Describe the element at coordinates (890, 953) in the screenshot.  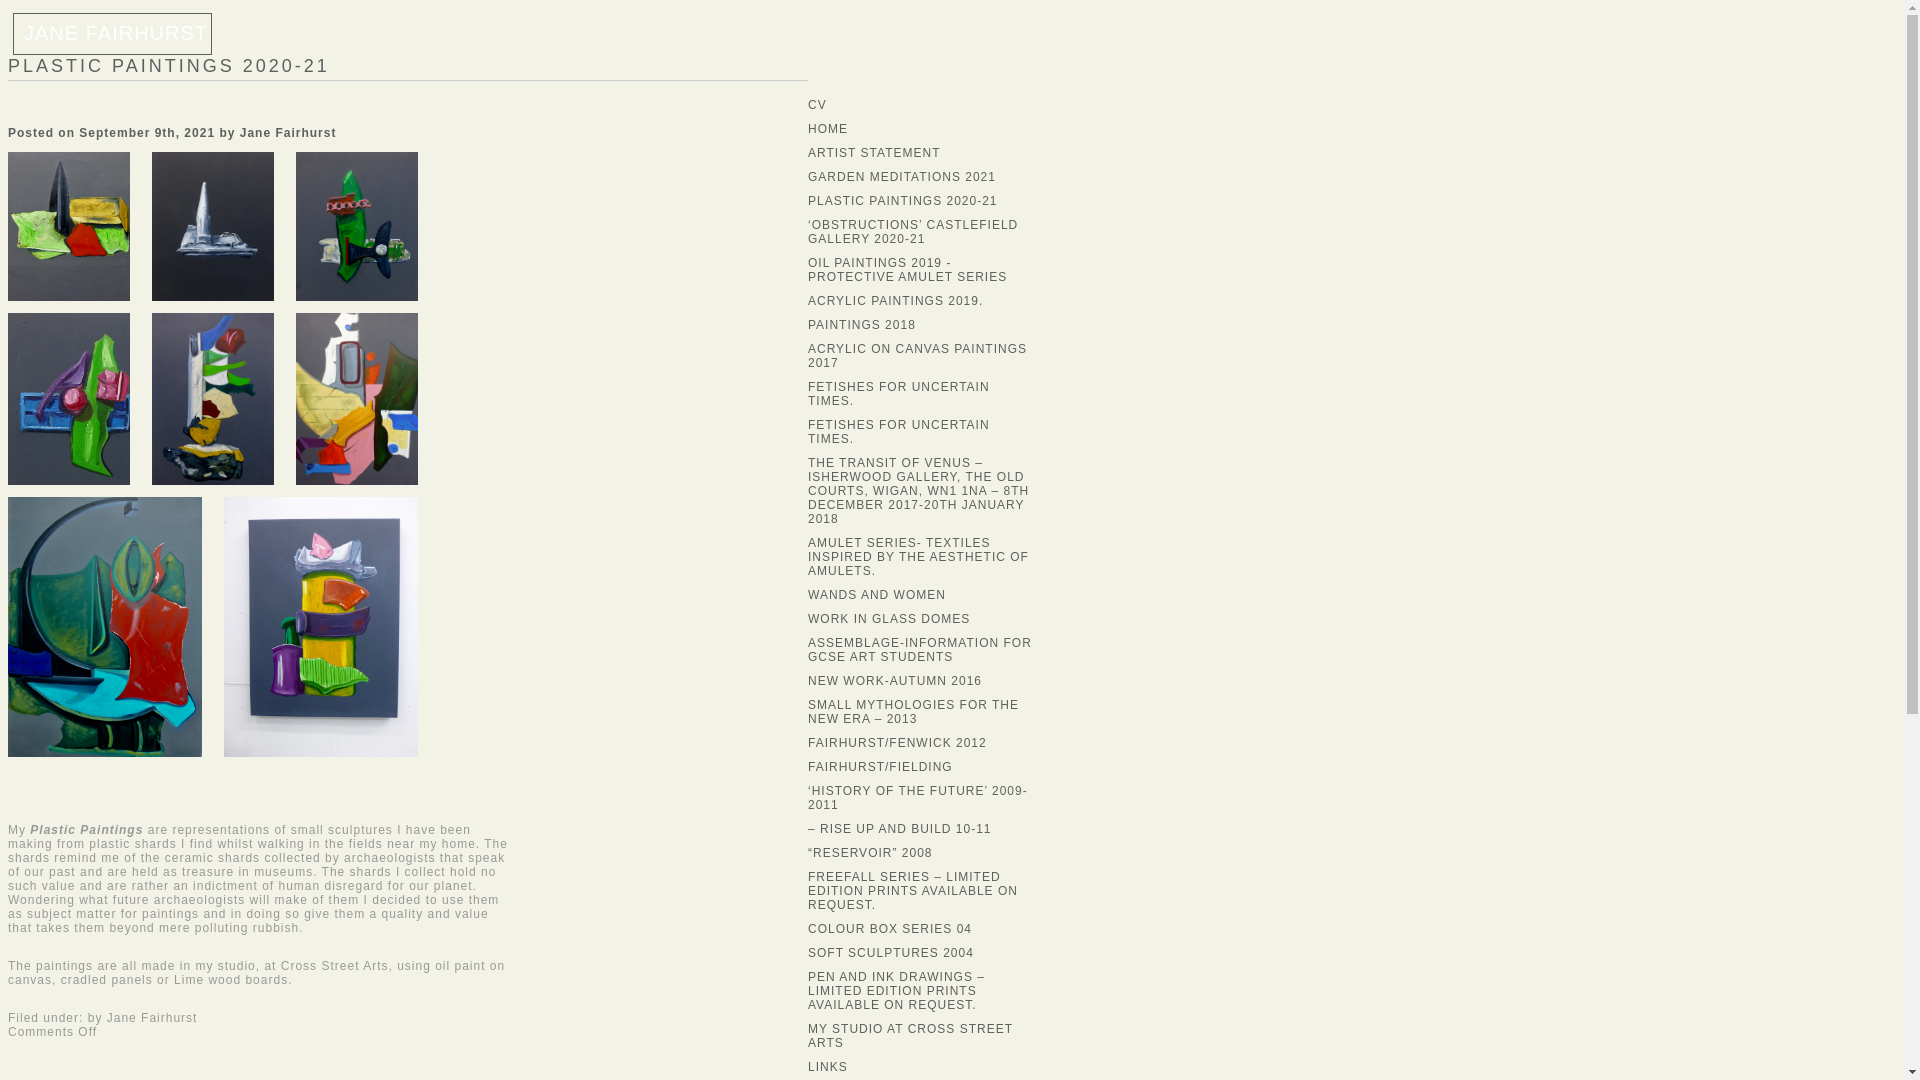
I see `SOFT SCULPTURES 2004` at that location.